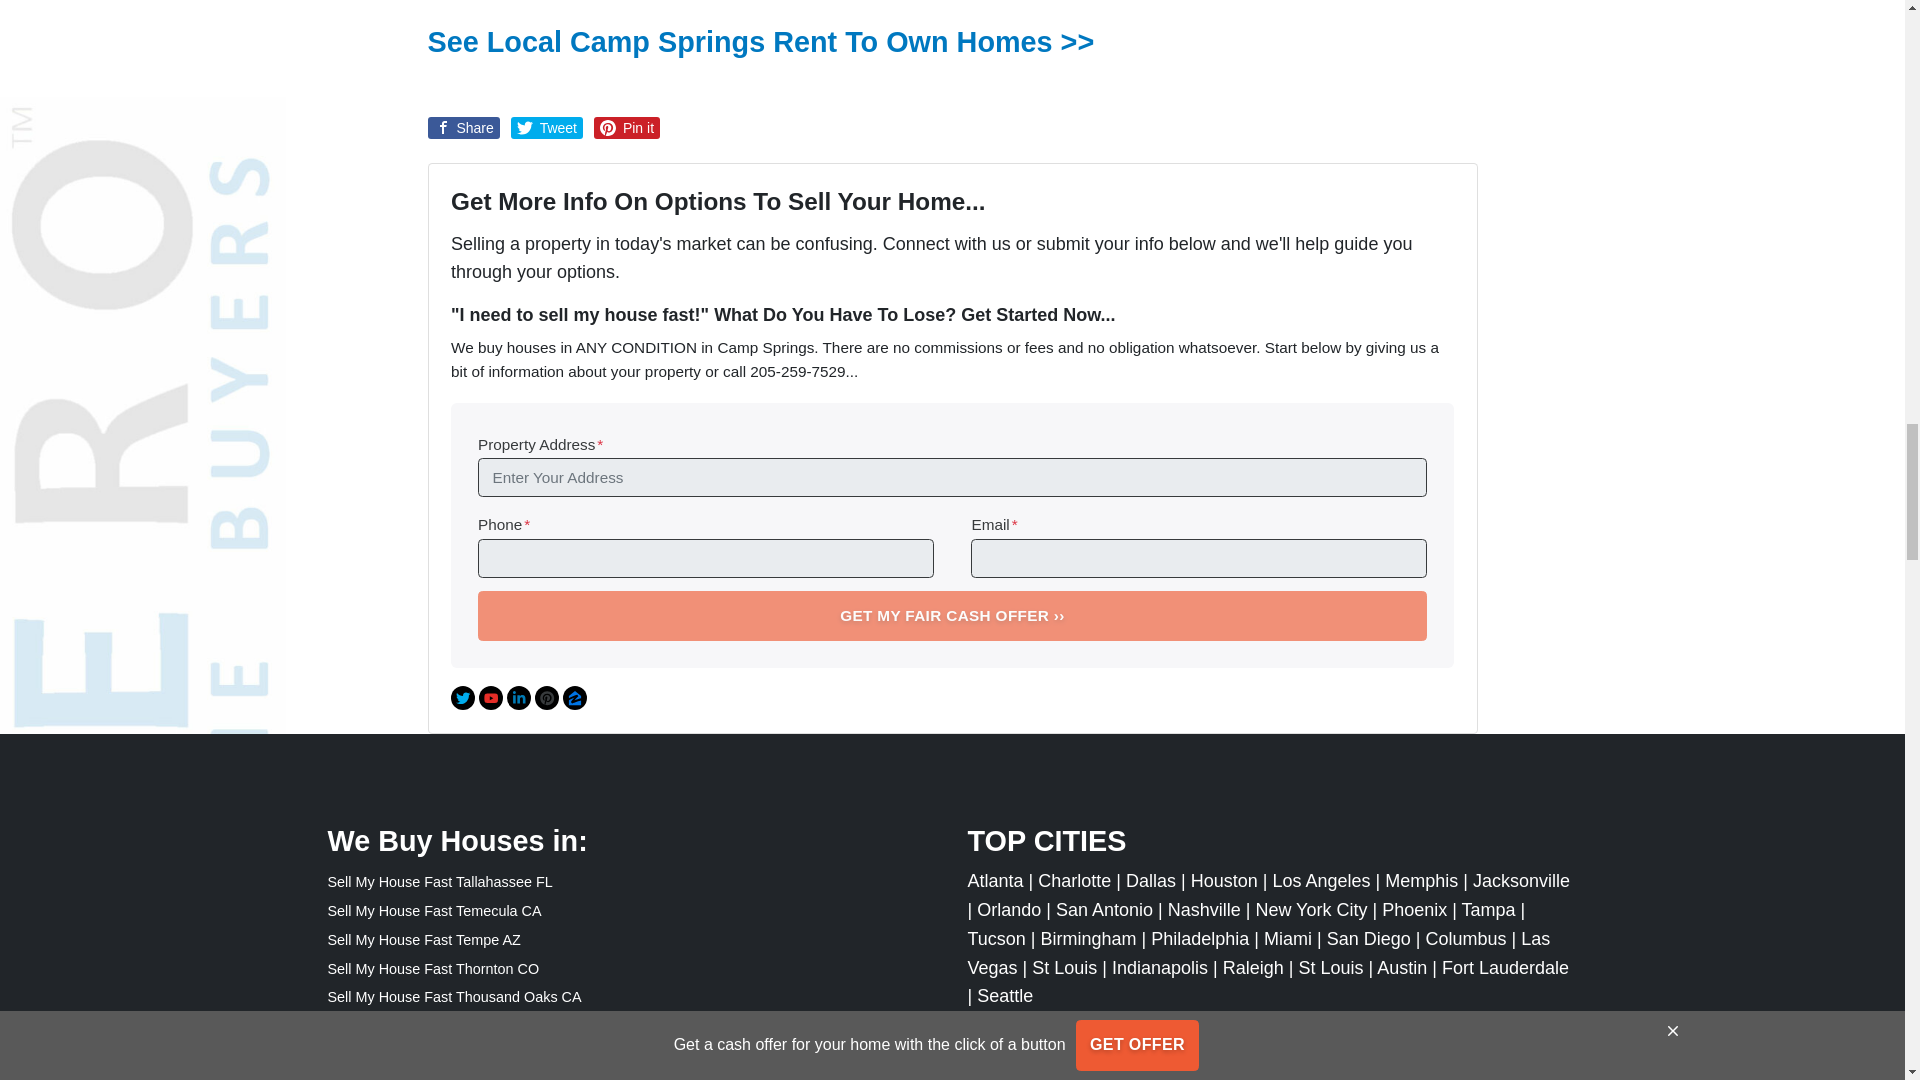 Image resolution: width=1920 pixels, height=1080 pixels. Describe the element at coordinates (464, 128) in the screenshot. I see `Share on Facebook` at that location.